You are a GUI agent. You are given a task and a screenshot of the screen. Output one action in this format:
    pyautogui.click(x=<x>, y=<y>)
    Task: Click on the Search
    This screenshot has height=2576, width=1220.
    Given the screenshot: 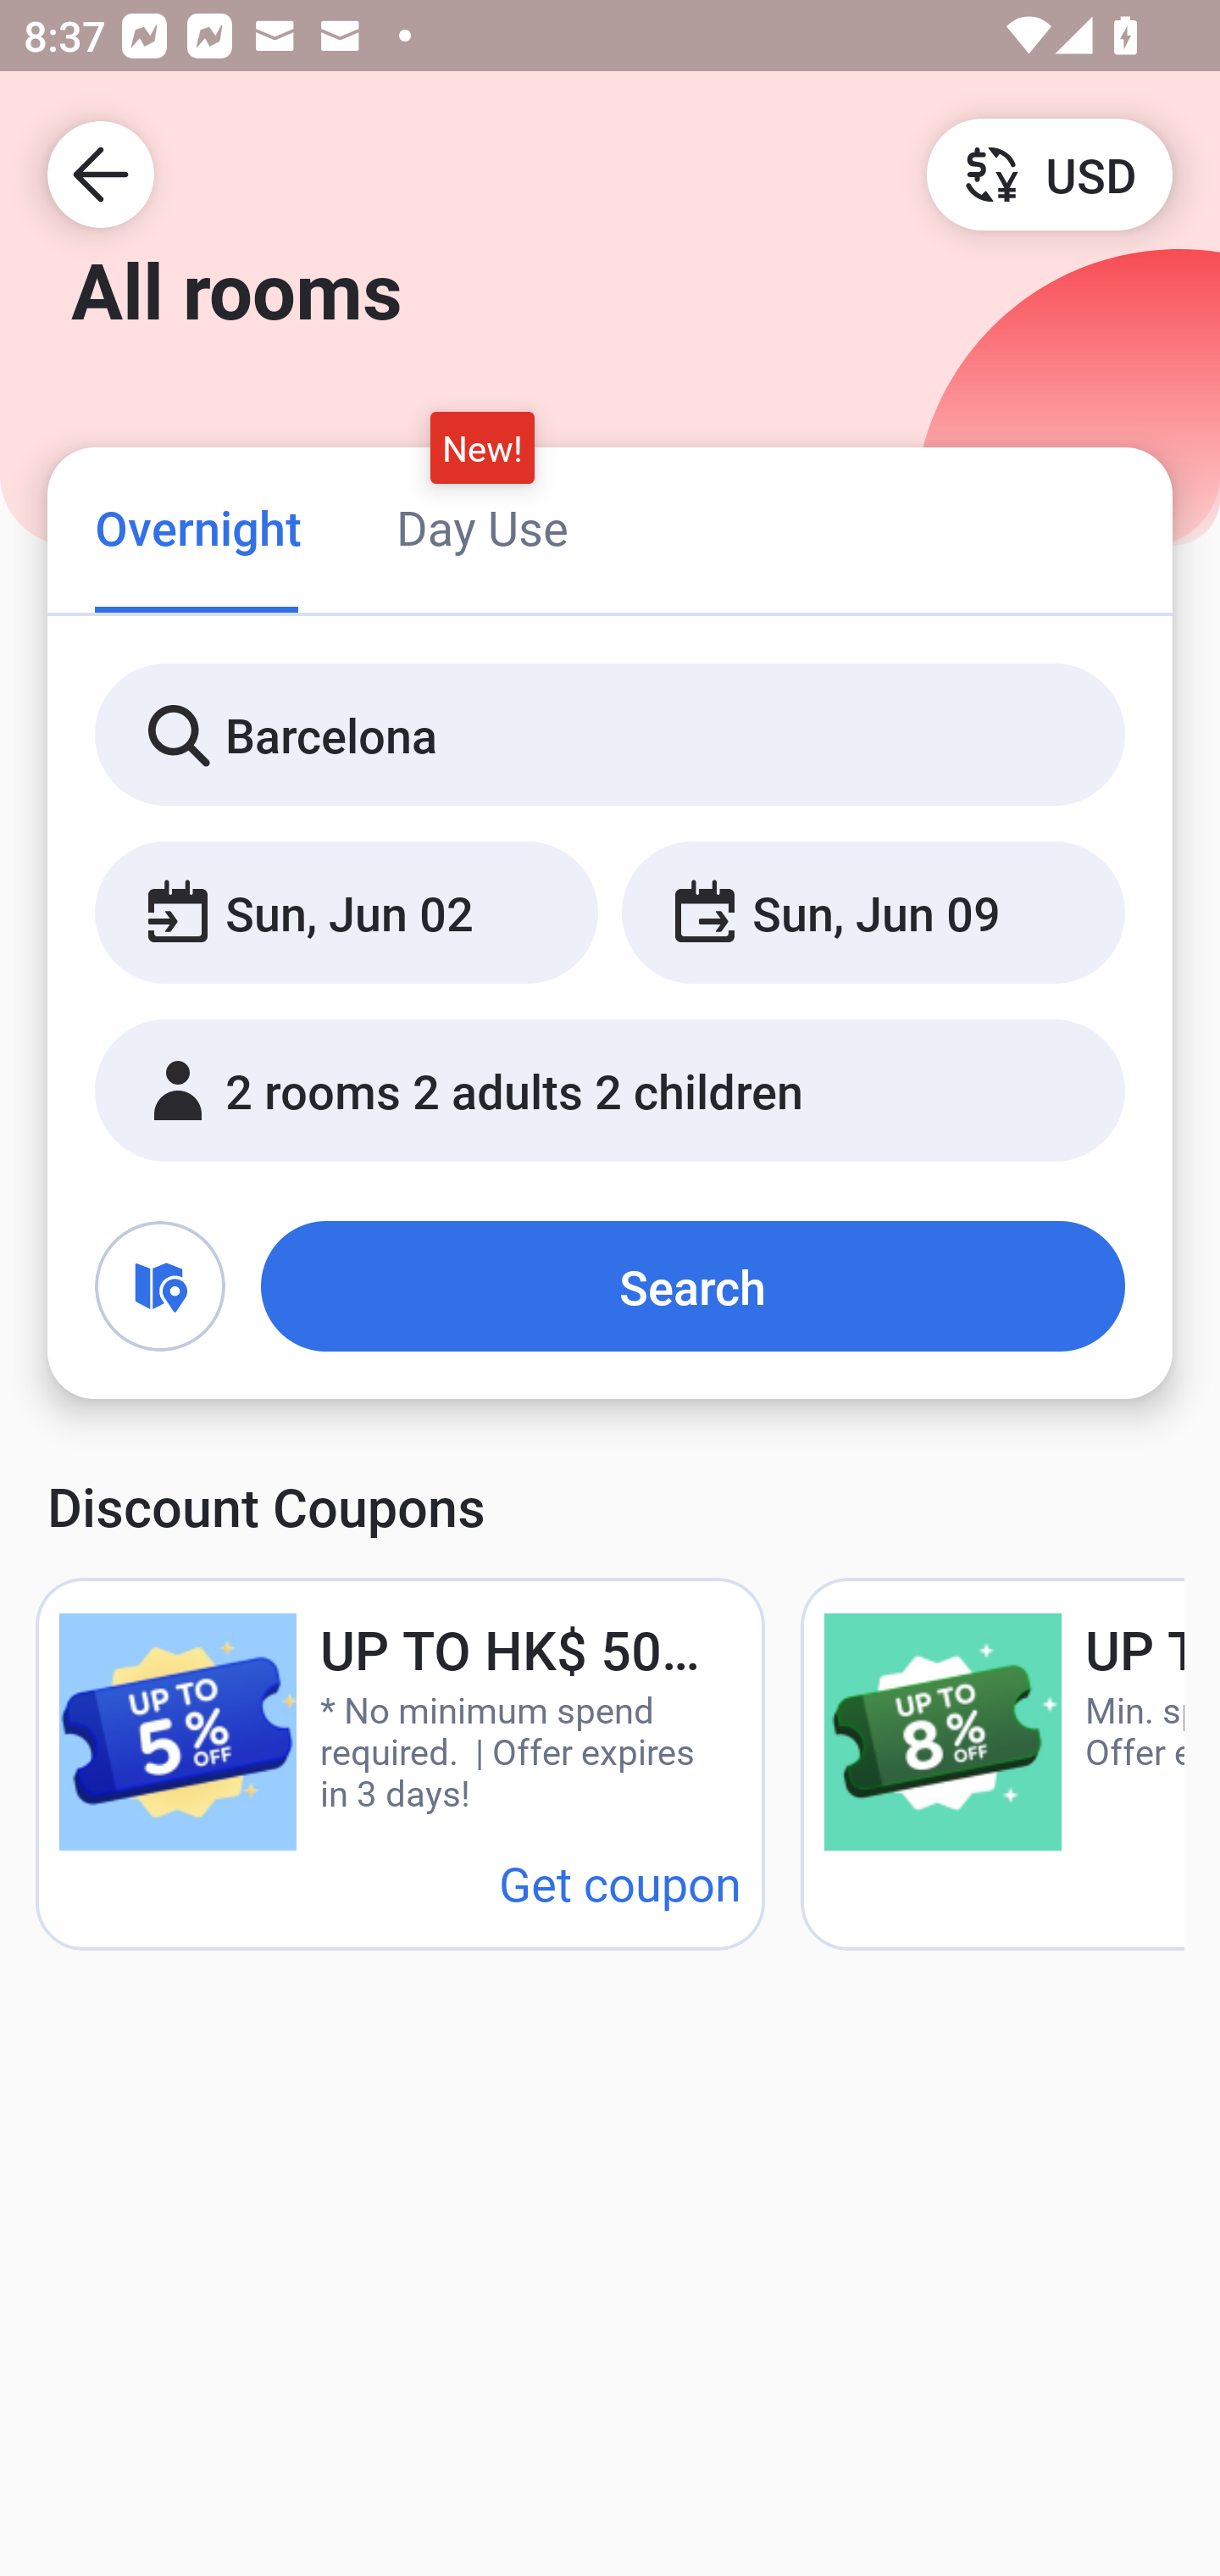 What is the action you would take?
    pyautogui.click(x=693, y=1286)
    